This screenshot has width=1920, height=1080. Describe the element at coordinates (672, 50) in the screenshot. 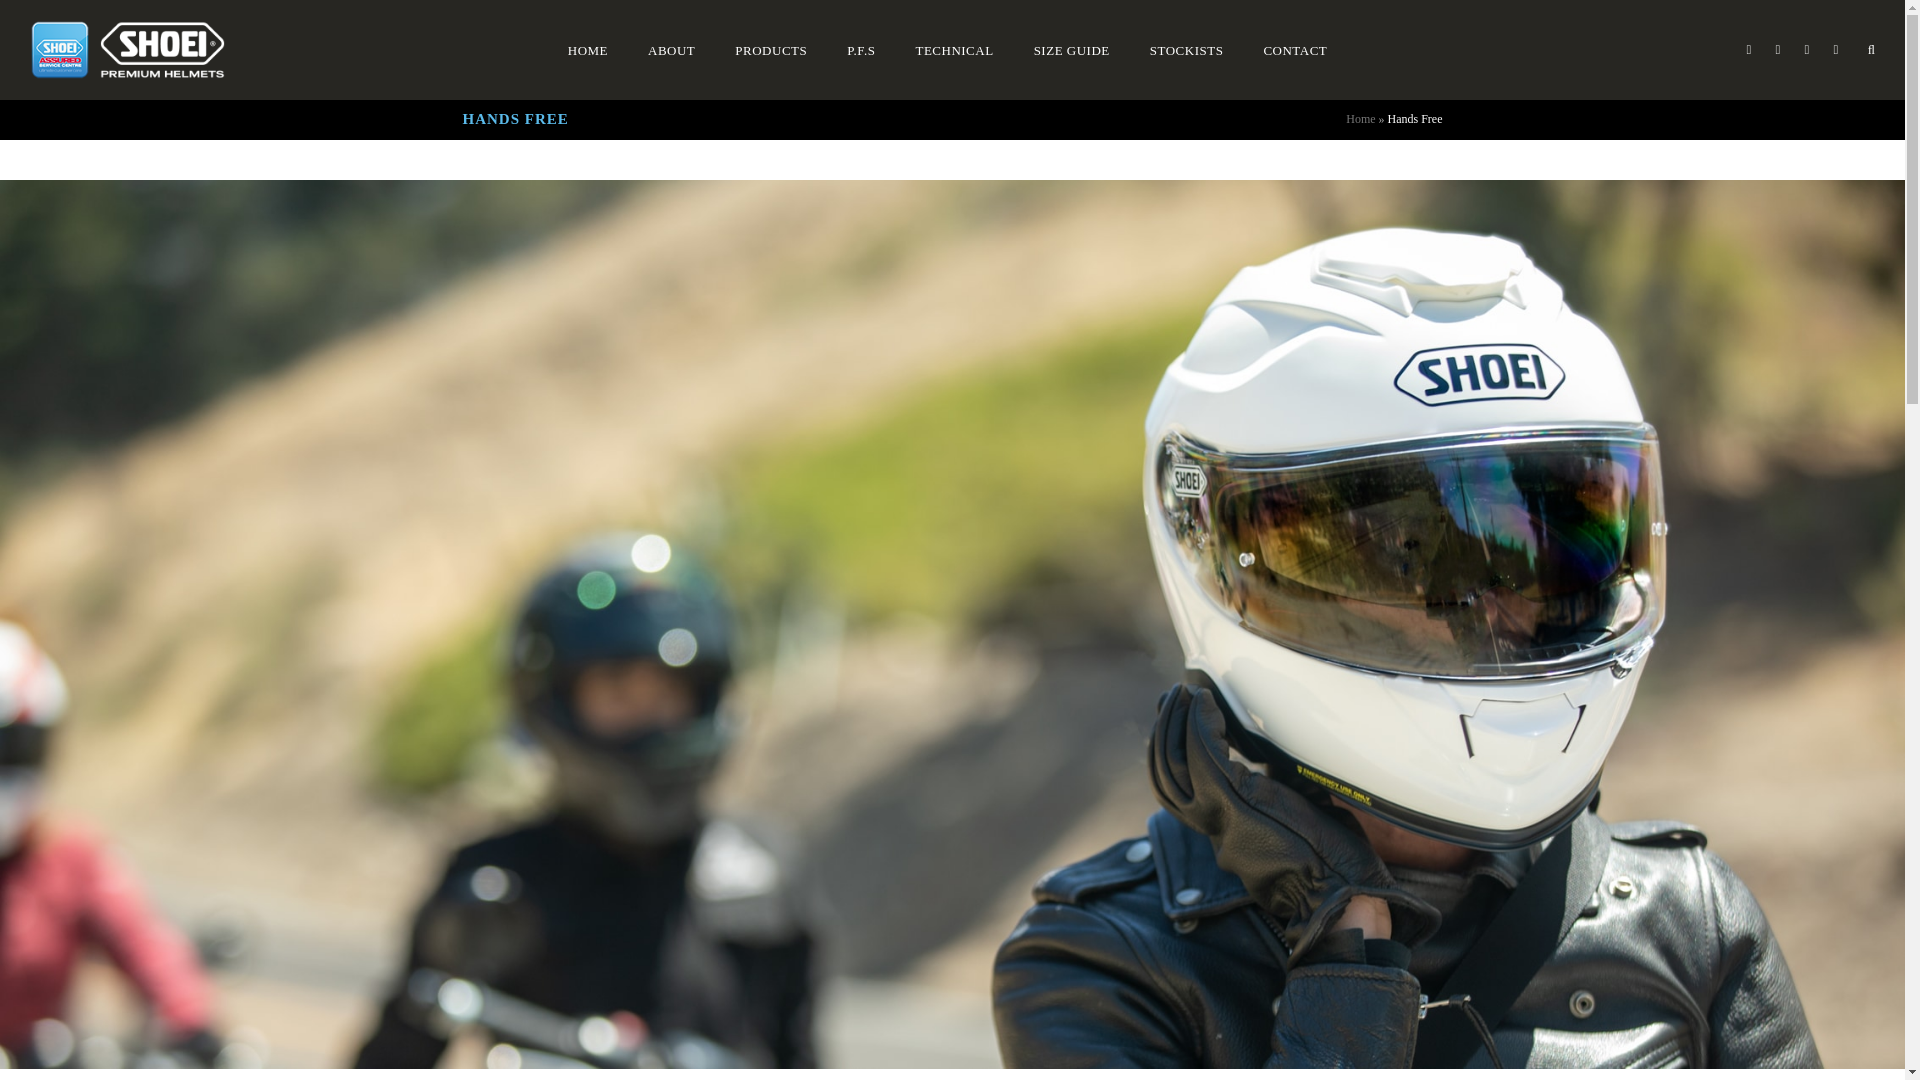

I see `ABOUT` at that location.